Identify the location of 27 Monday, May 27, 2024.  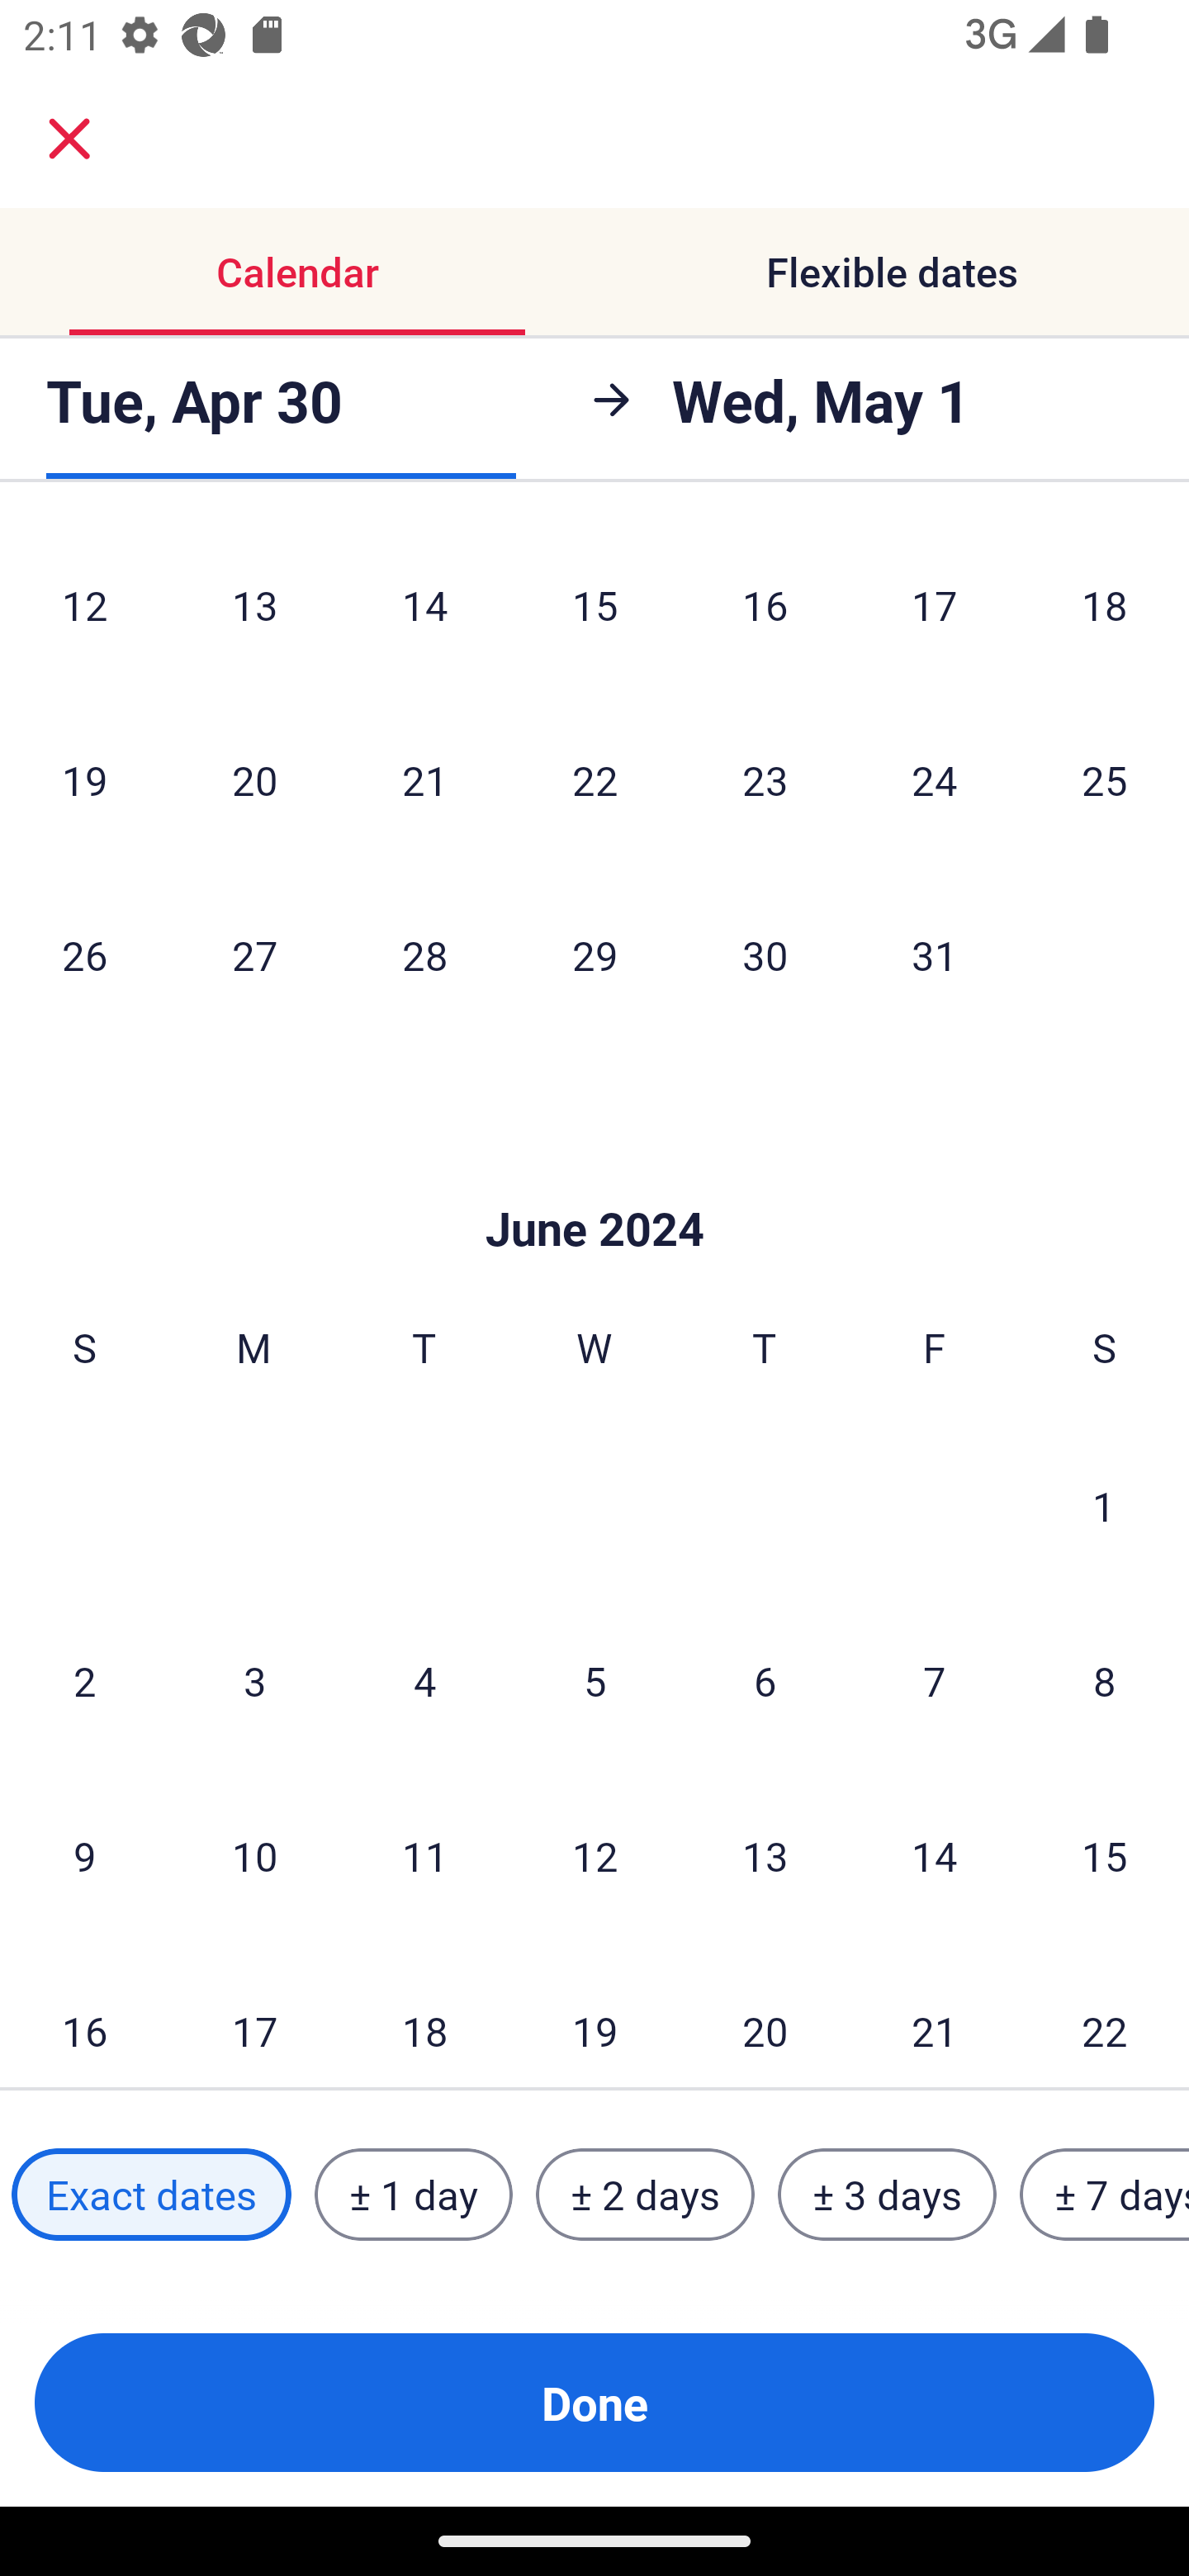
(254, 955).